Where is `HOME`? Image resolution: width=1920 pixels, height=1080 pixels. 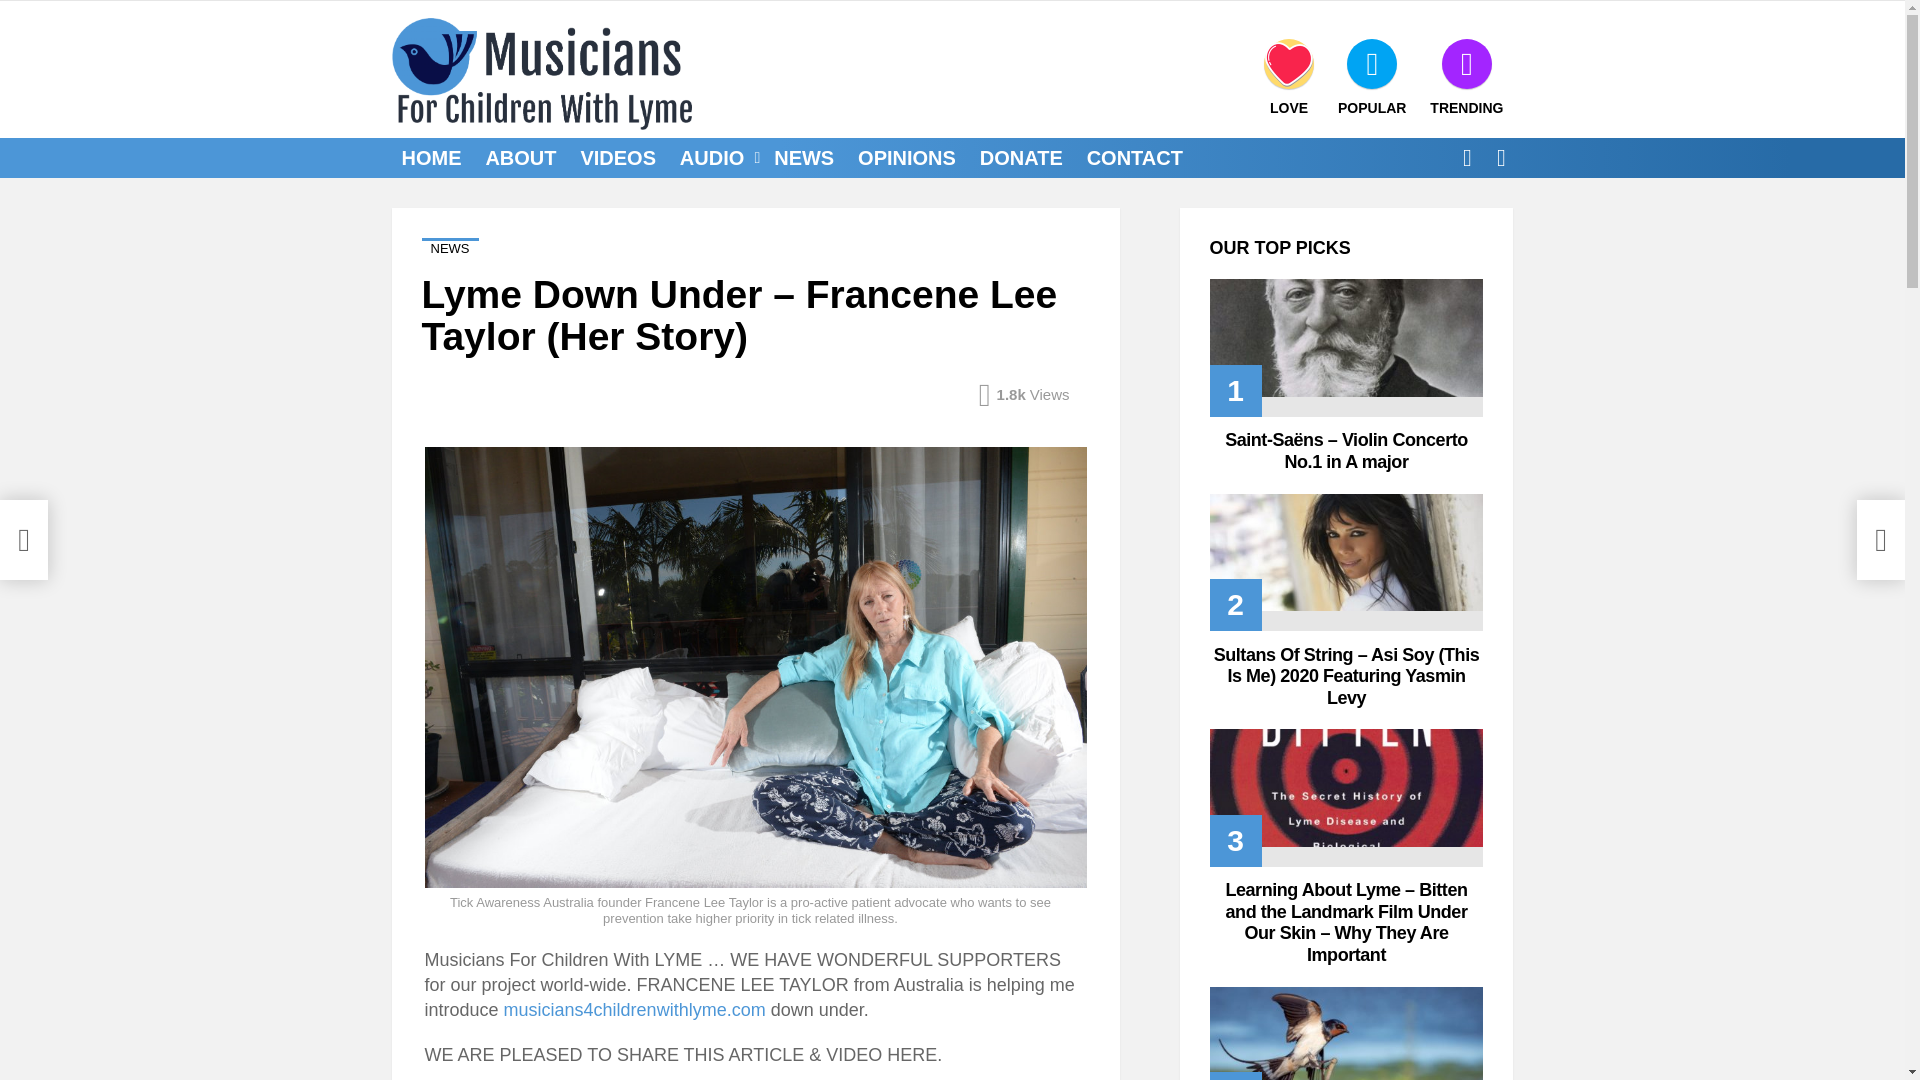 HOME is located at coordinates (432, 157).